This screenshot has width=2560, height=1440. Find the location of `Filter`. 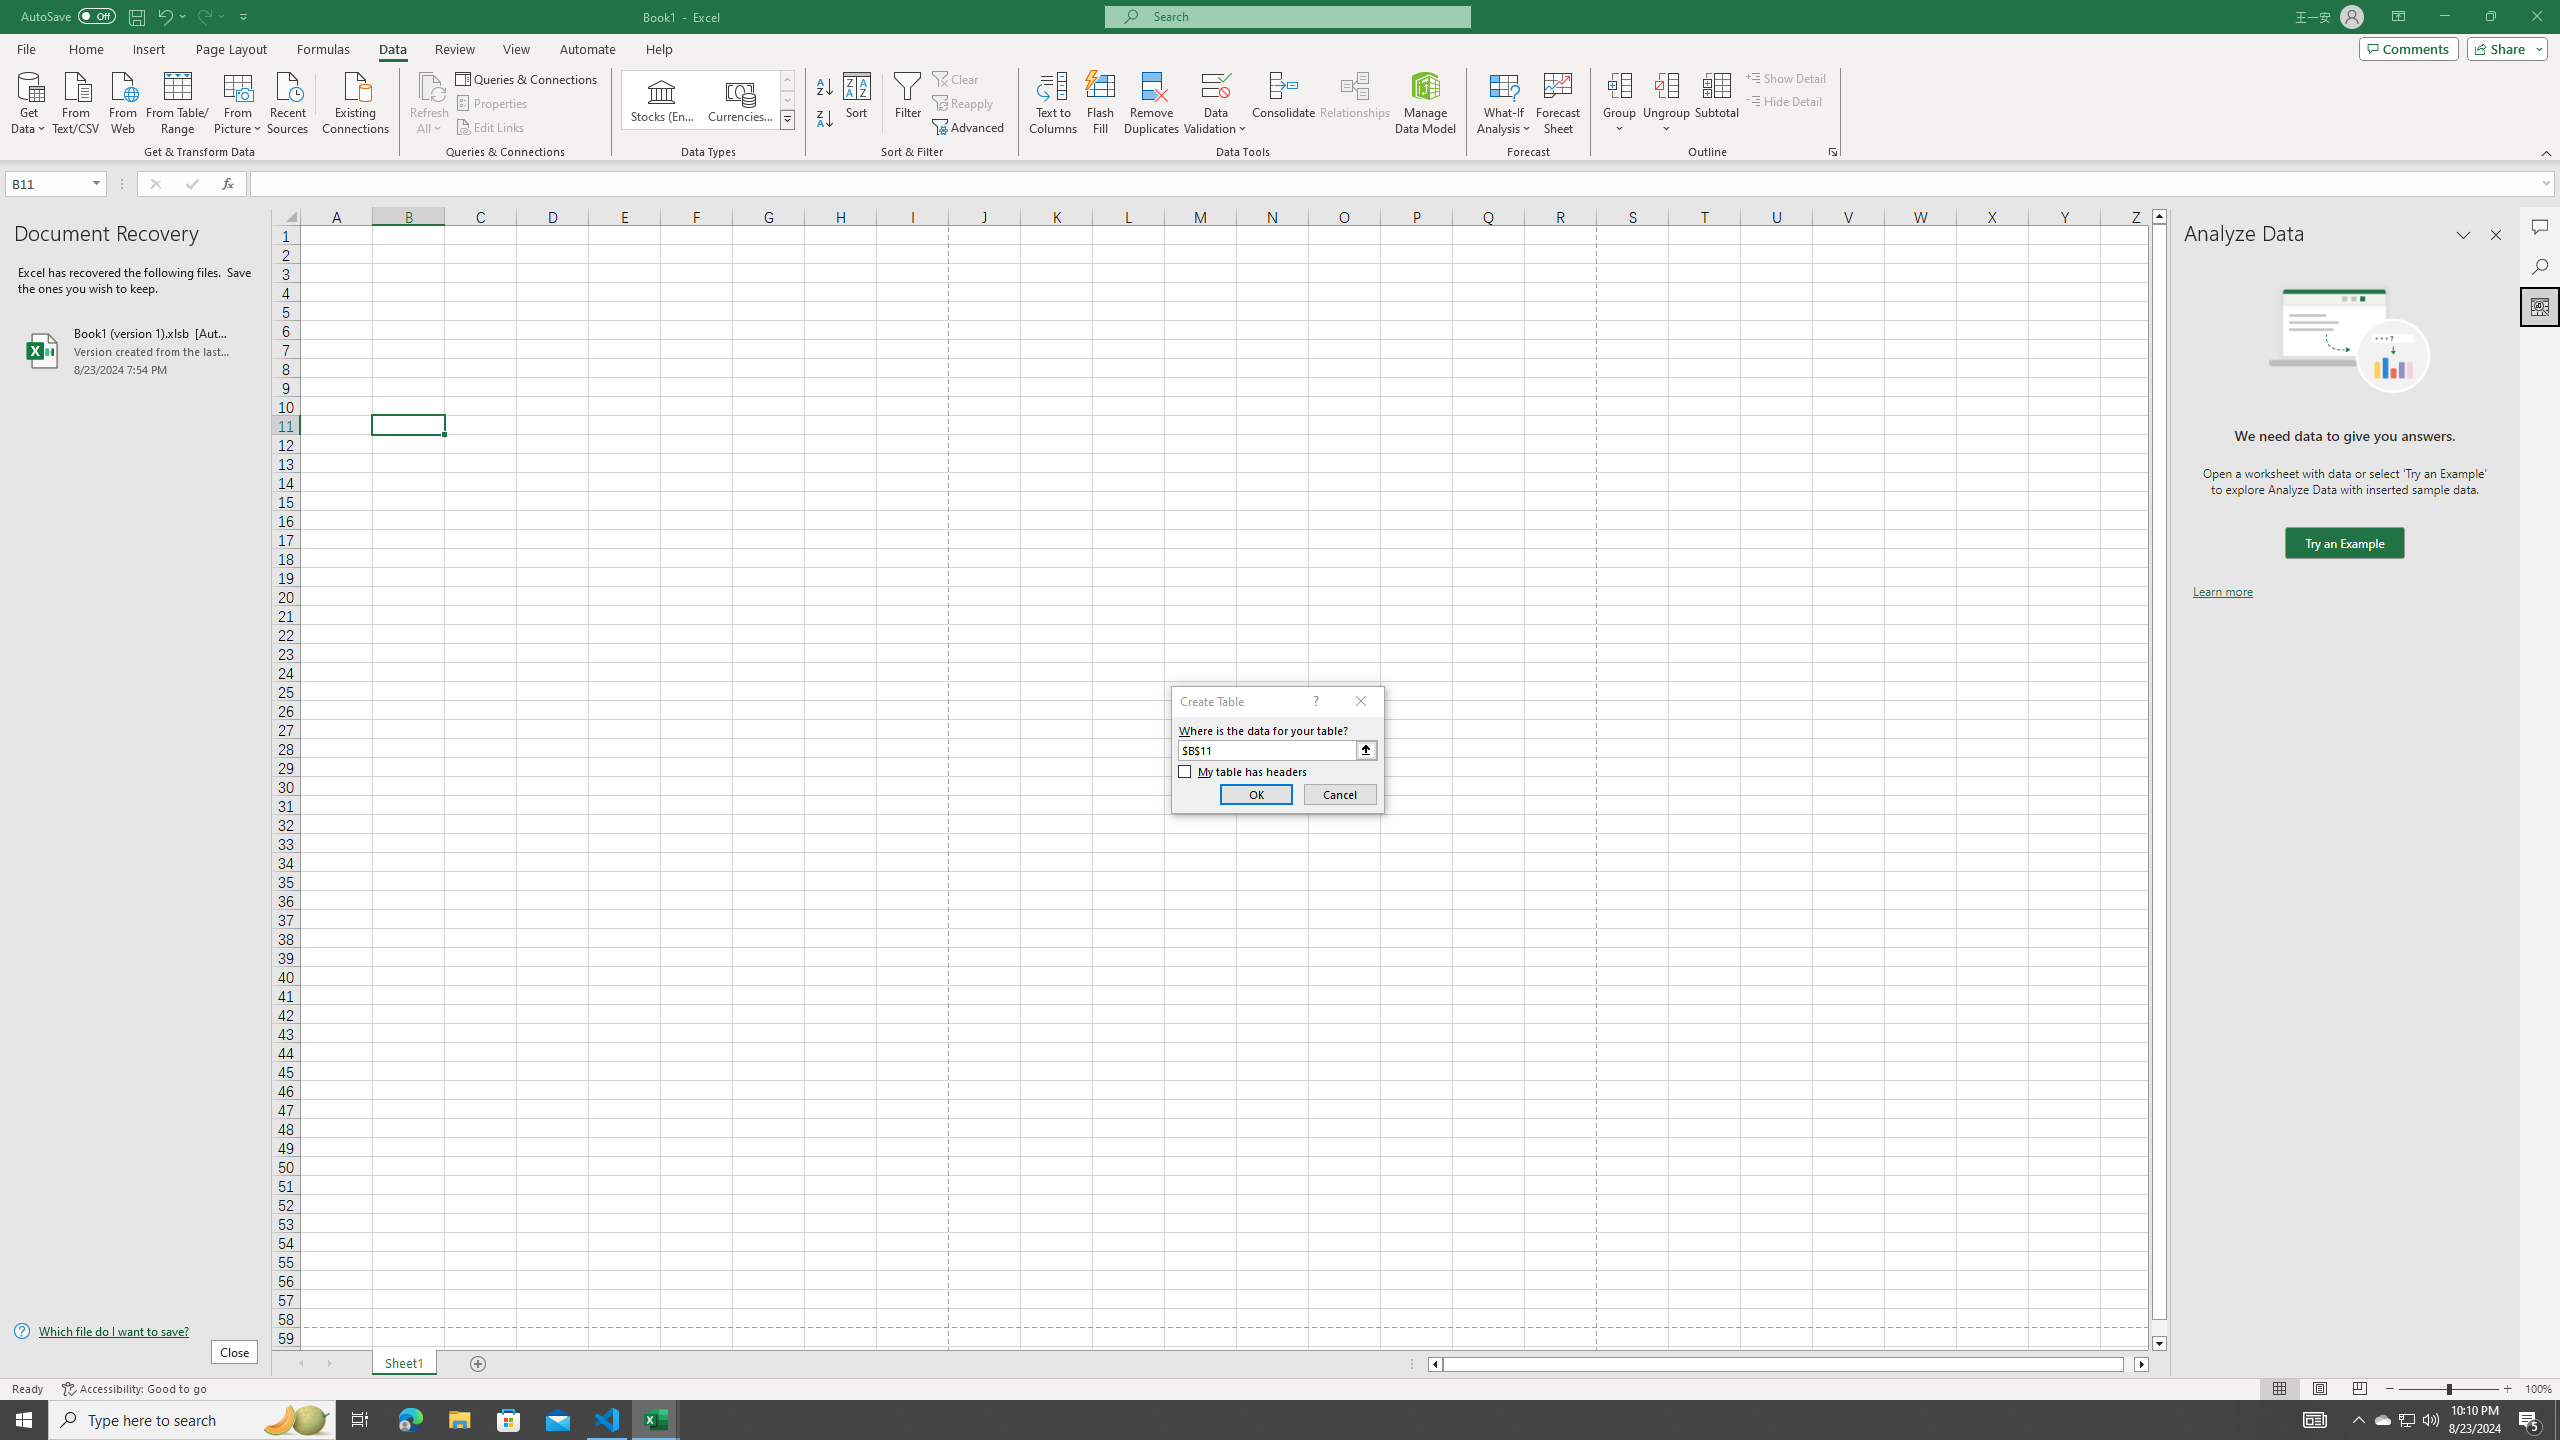

Filter is located at coordinates (907, 103).